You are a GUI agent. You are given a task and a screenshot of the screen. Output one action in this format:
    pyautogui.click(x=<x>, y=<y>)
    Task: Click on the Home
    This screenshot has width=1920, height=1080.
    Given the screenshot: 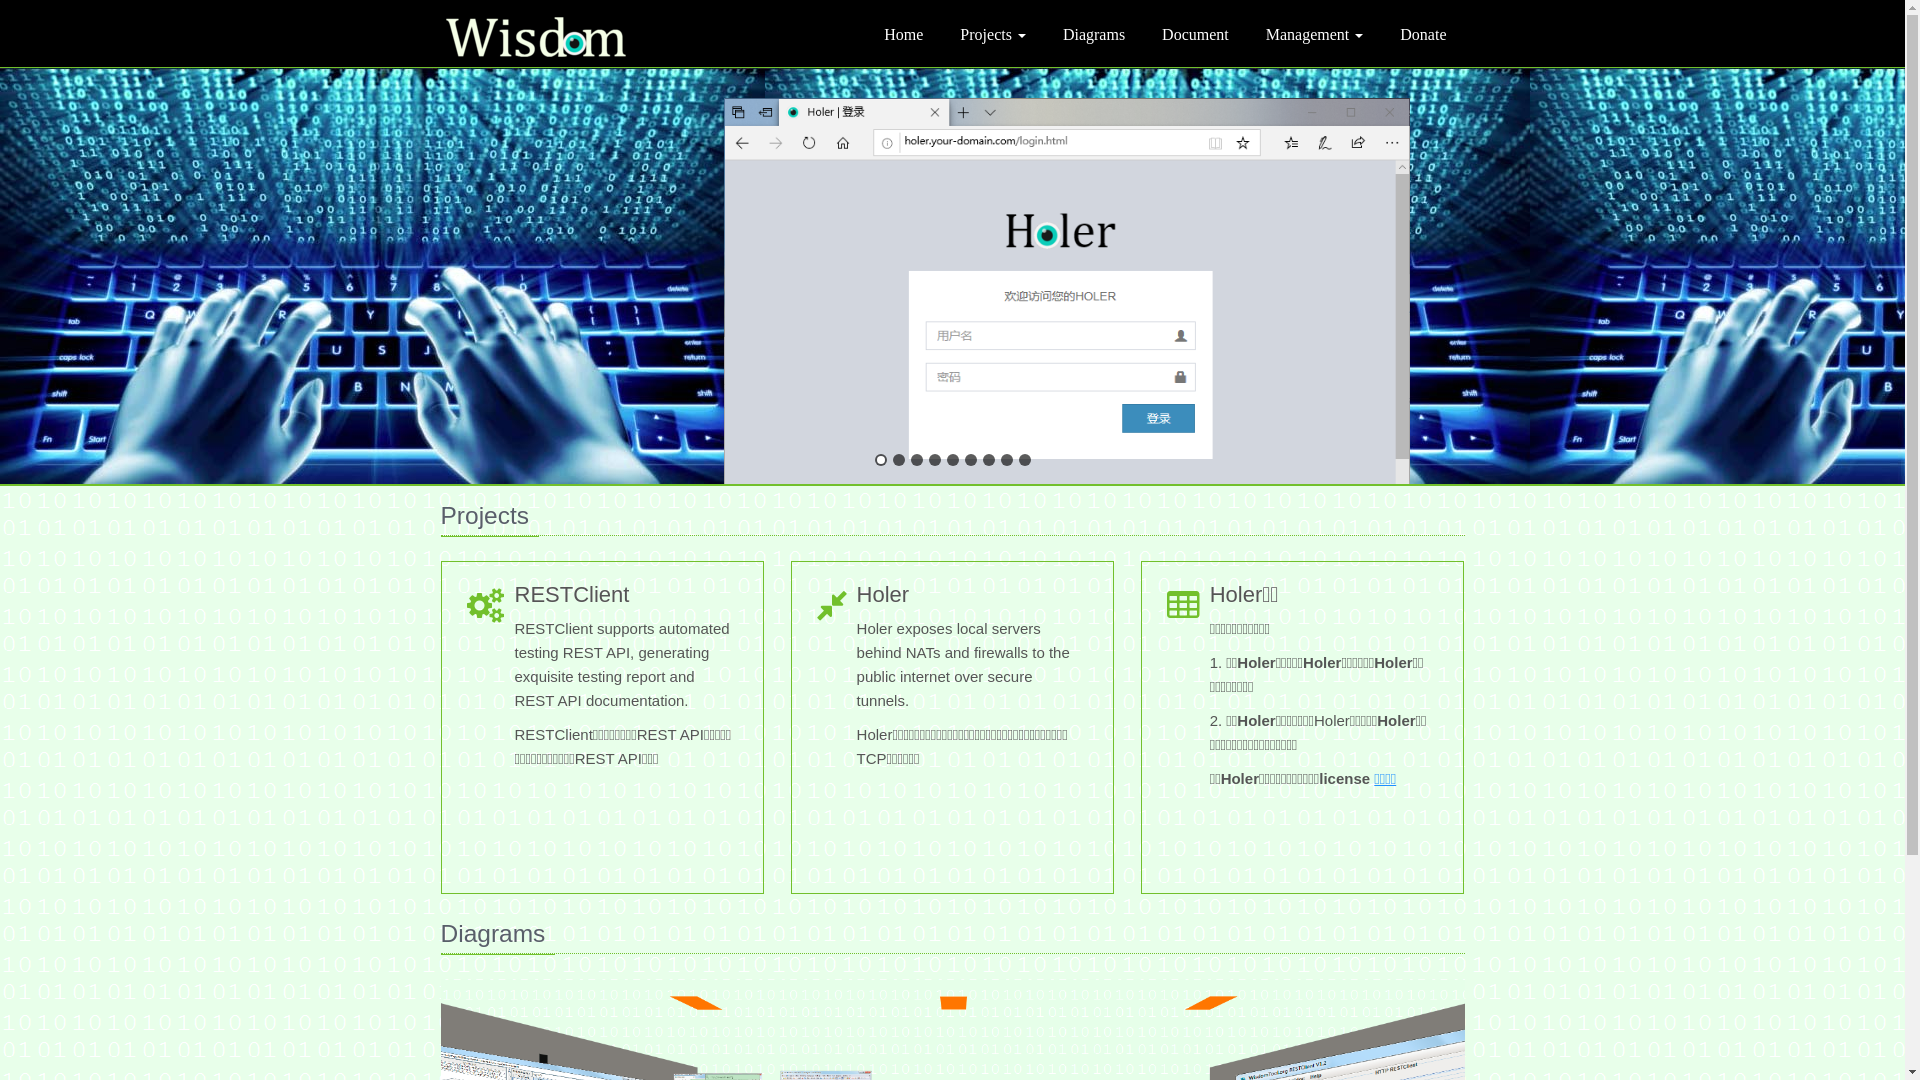 What is the action you would take?
    pyautogui.click(x=904, y=34)
    